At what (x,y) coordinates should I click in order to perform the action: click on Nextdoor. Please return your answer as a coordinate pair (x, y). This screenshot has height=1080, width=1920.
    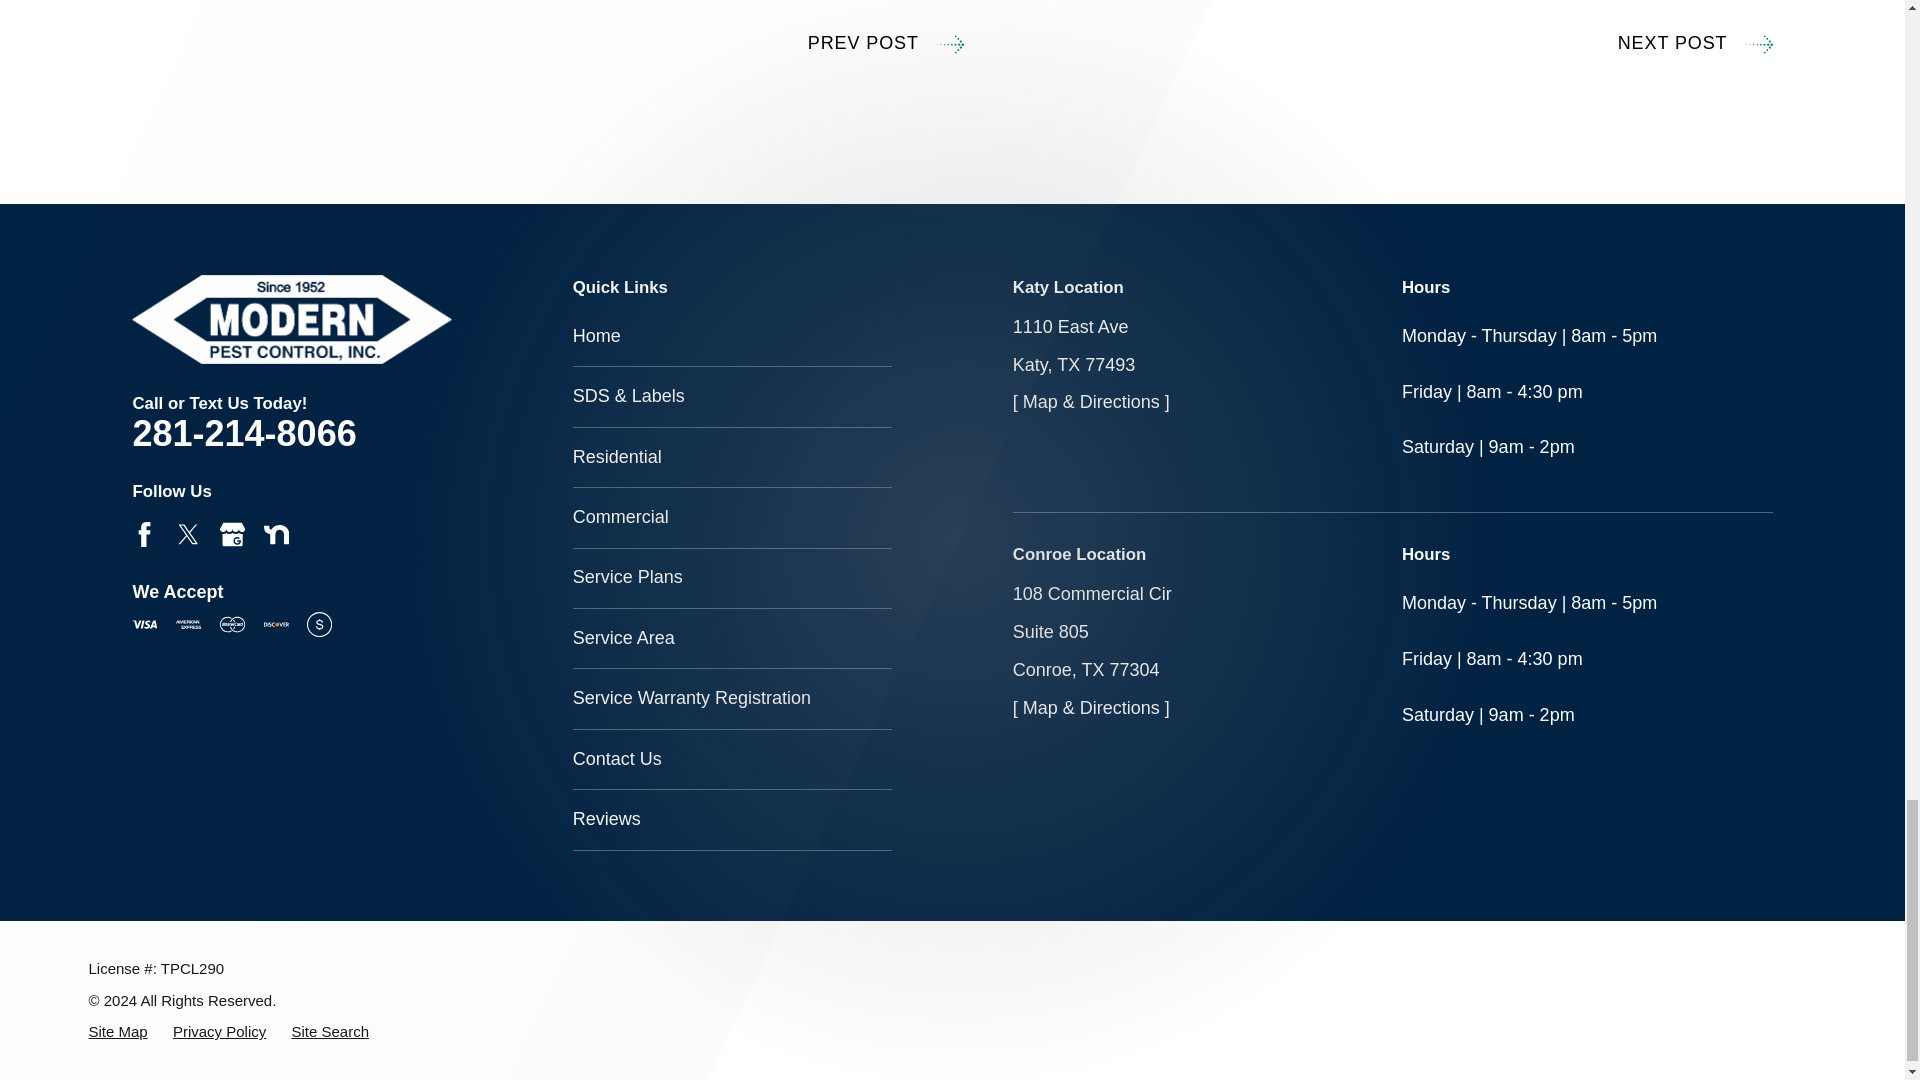
    Looking at the image, I should click on (276, 534).